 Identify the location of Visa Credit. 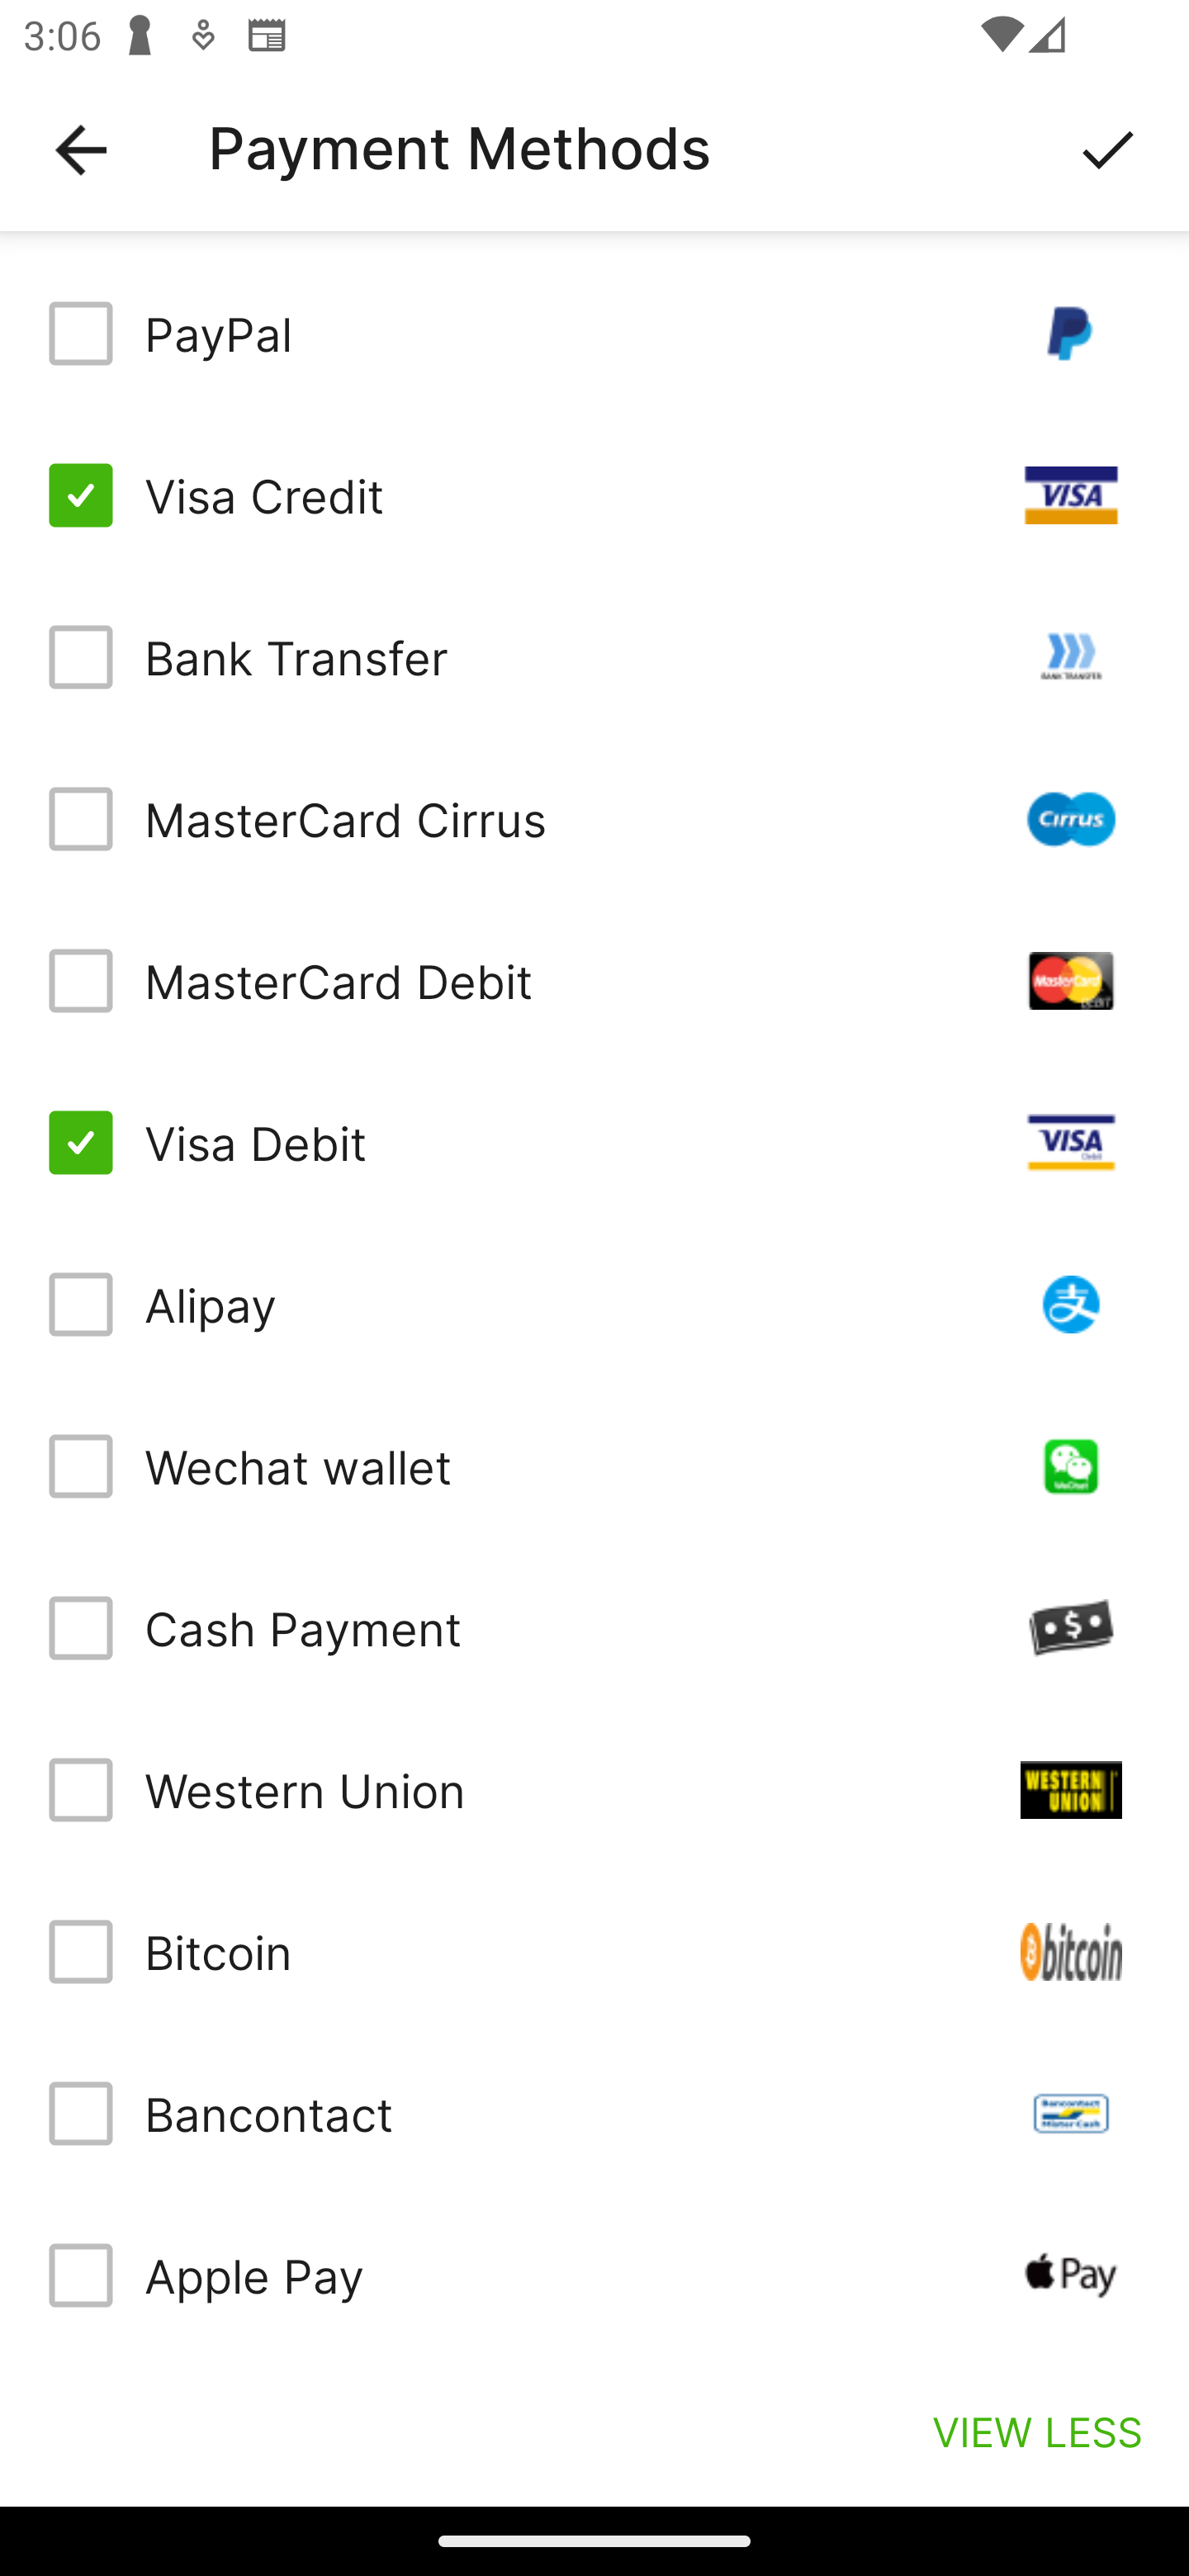
(594, 495).